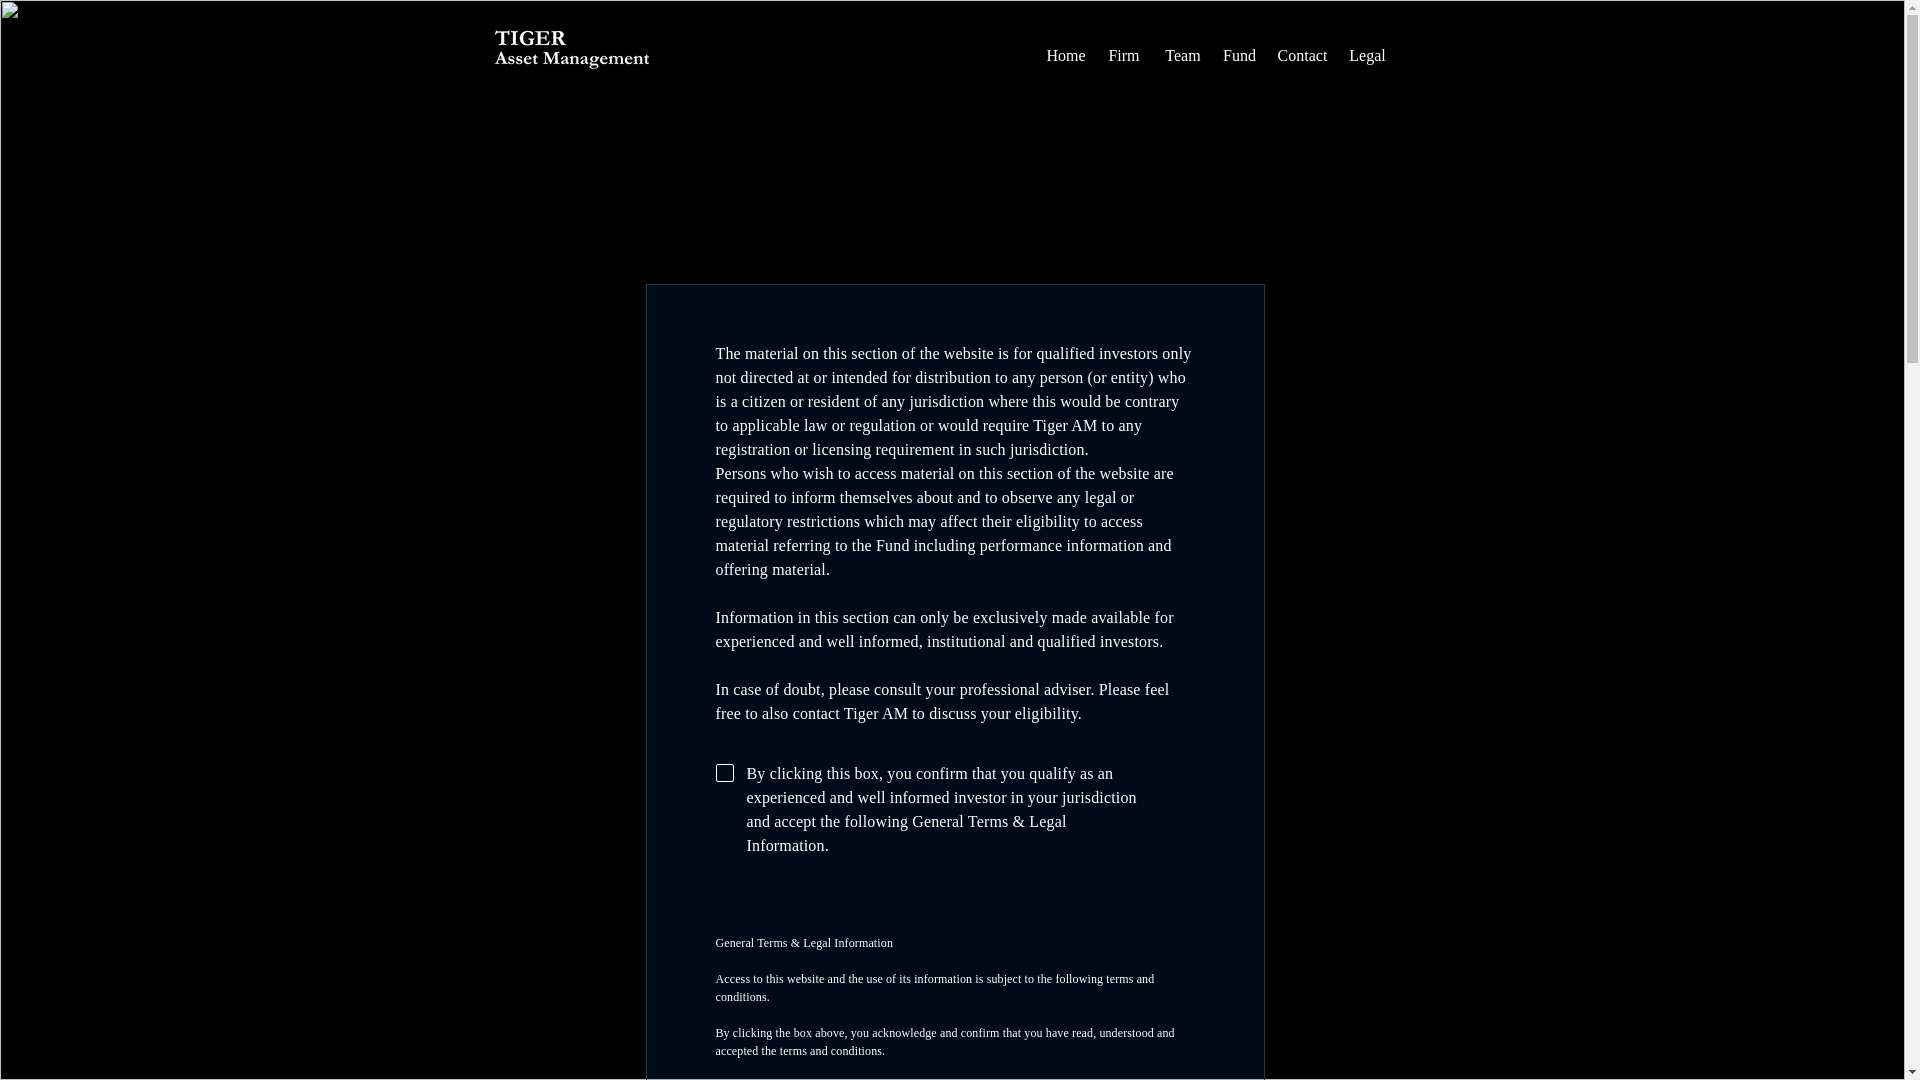 The width and height of the screenshot is (1920, 1080). What do you see at coordinates (1065, 56) in the screenshot?
I see `Home` at bounding box center [1065, 56].